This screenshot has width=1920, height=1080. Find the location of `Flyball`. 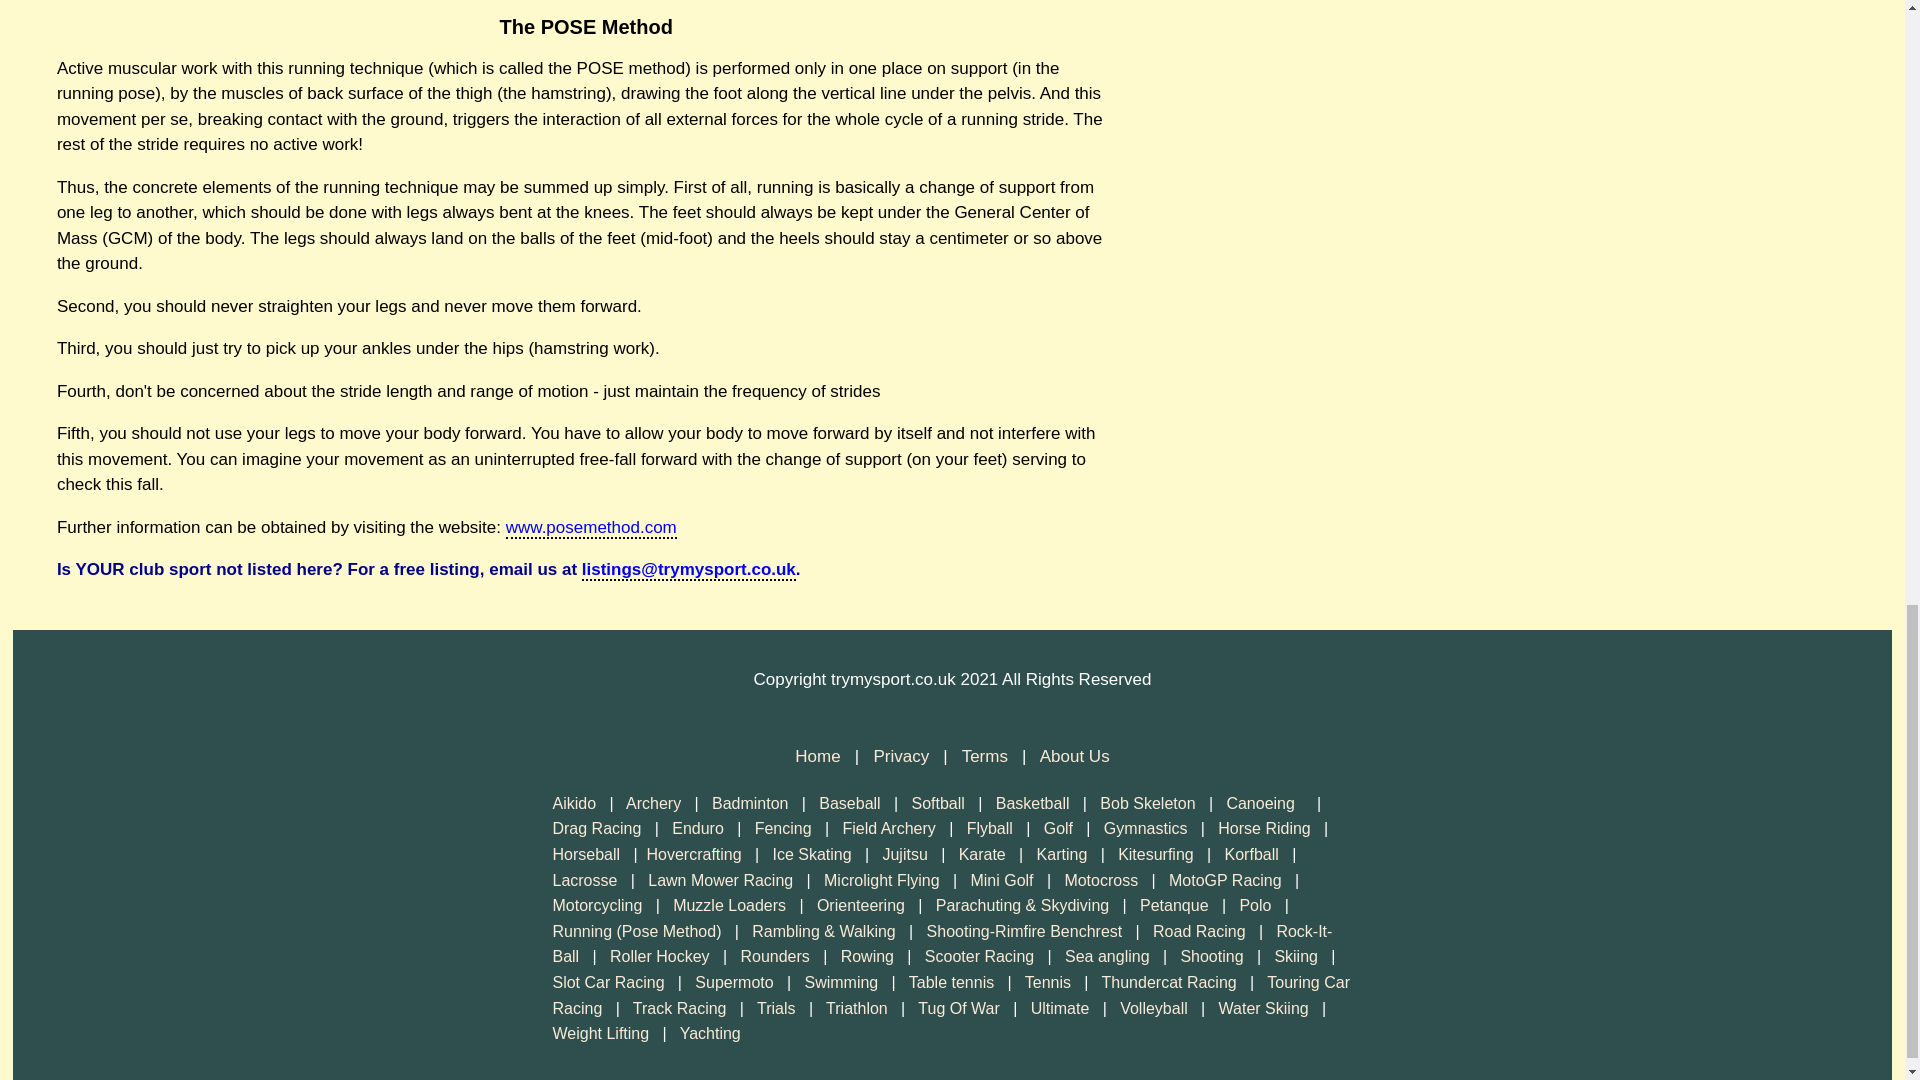

Flyball is located at coordinates (990, 828).